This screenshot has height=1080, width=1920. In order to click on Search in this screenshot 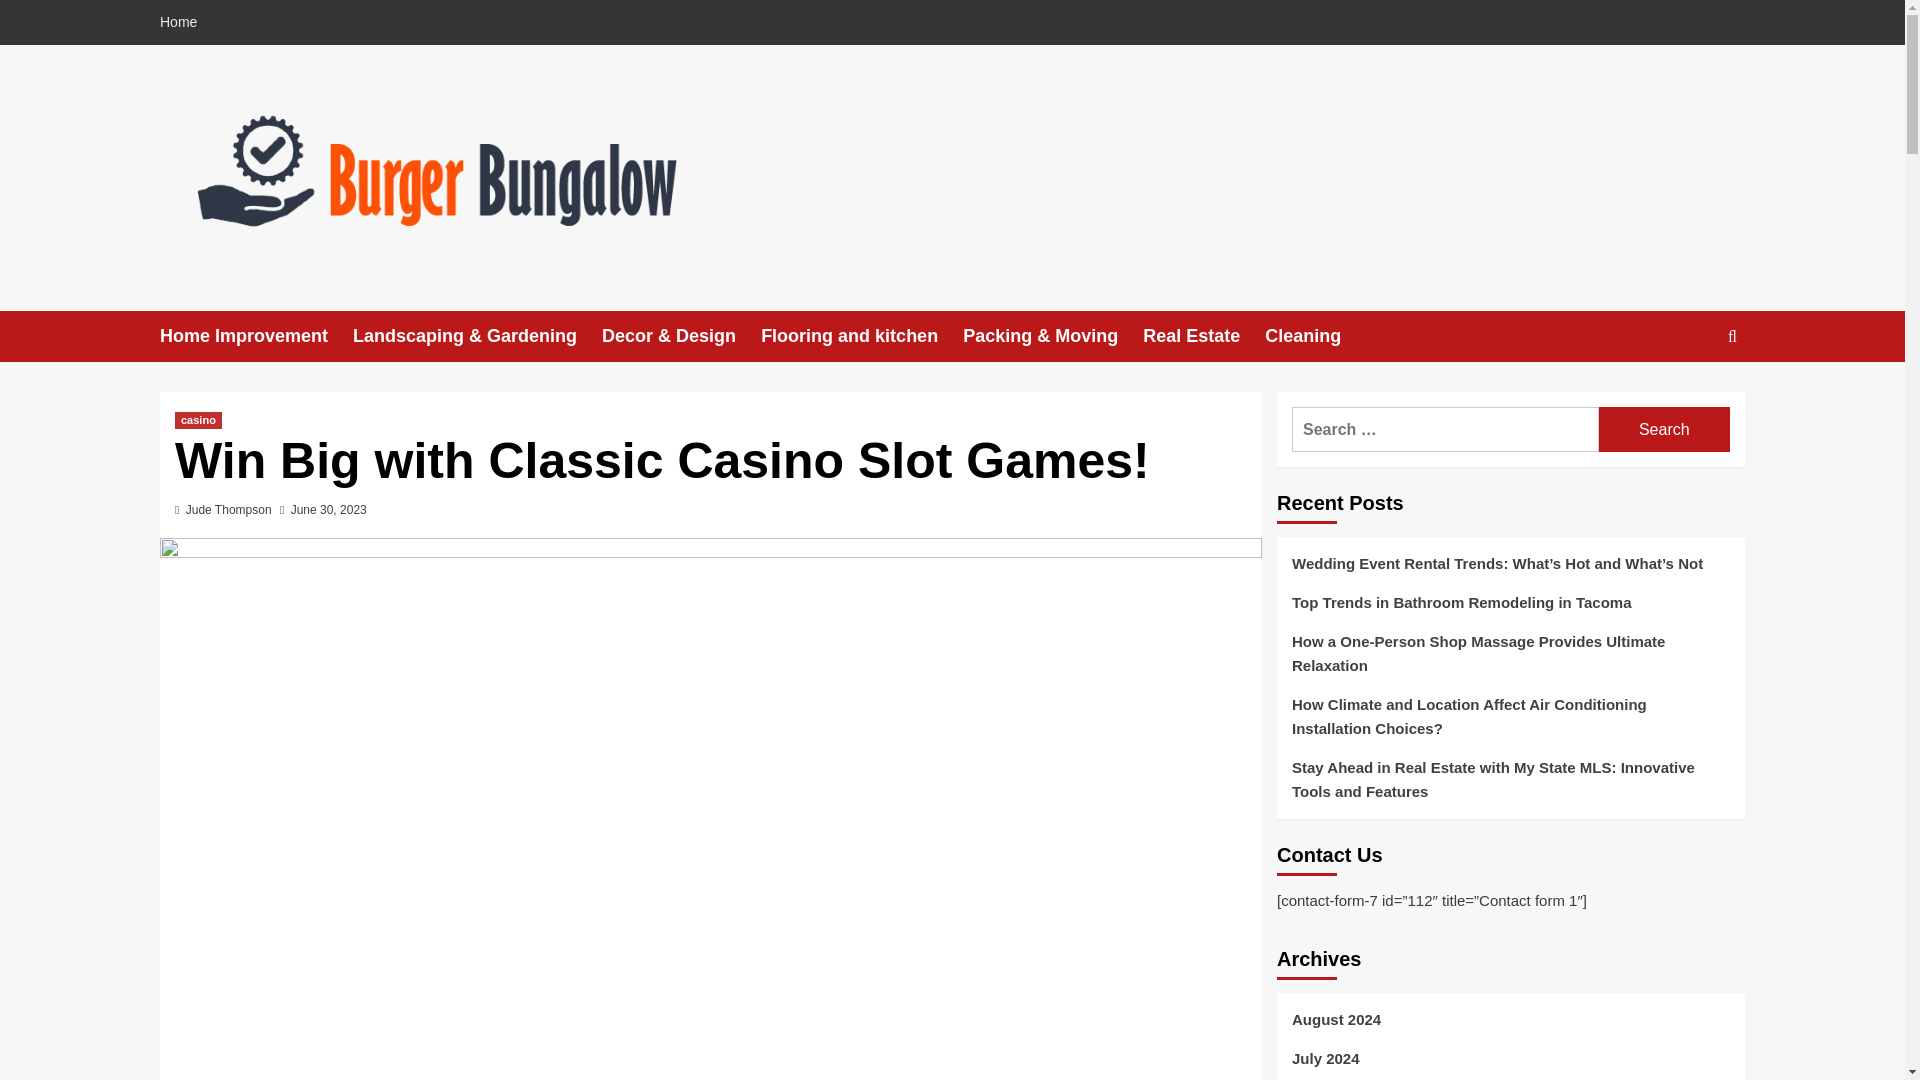, I will do `click(1686, 398)`.